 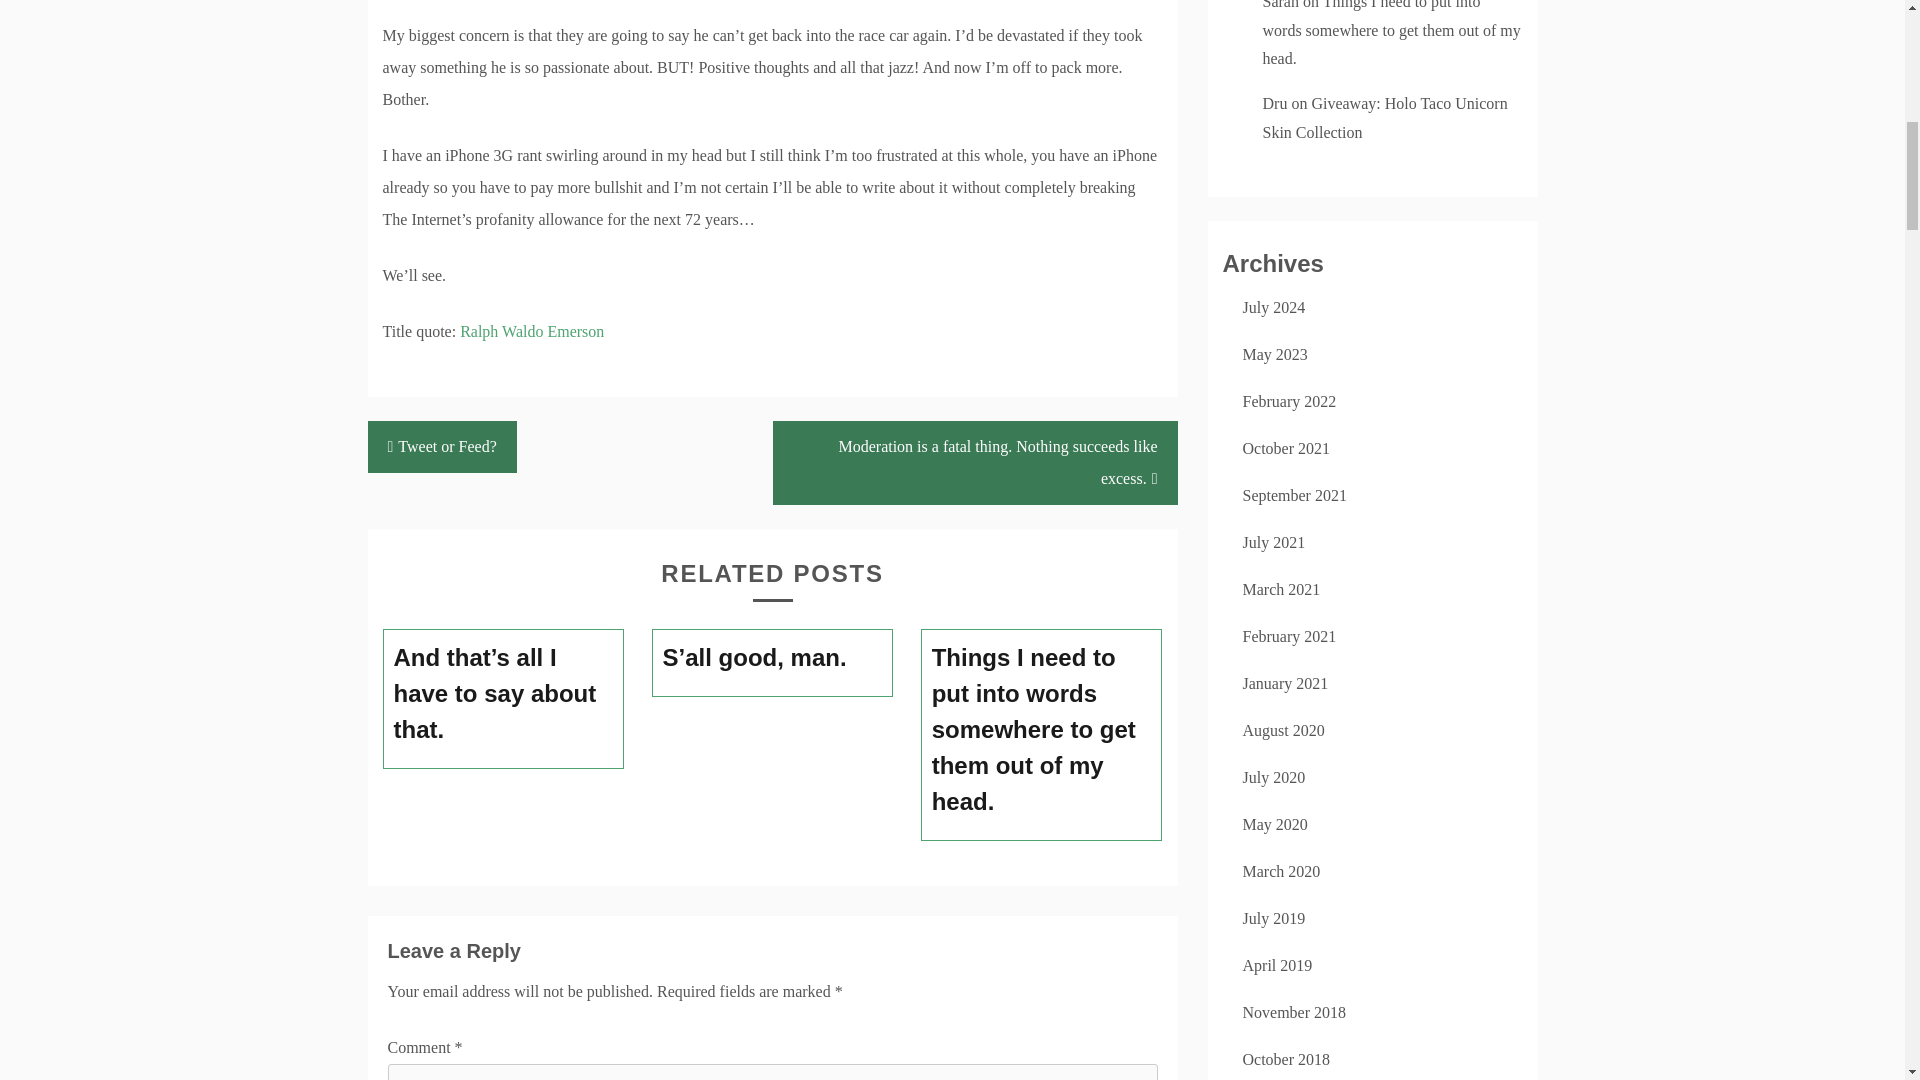 What do you see at coordinates (442, 447) in the screenshot?
I see `Tweet or Feed?` at bounding box center [442, 447].